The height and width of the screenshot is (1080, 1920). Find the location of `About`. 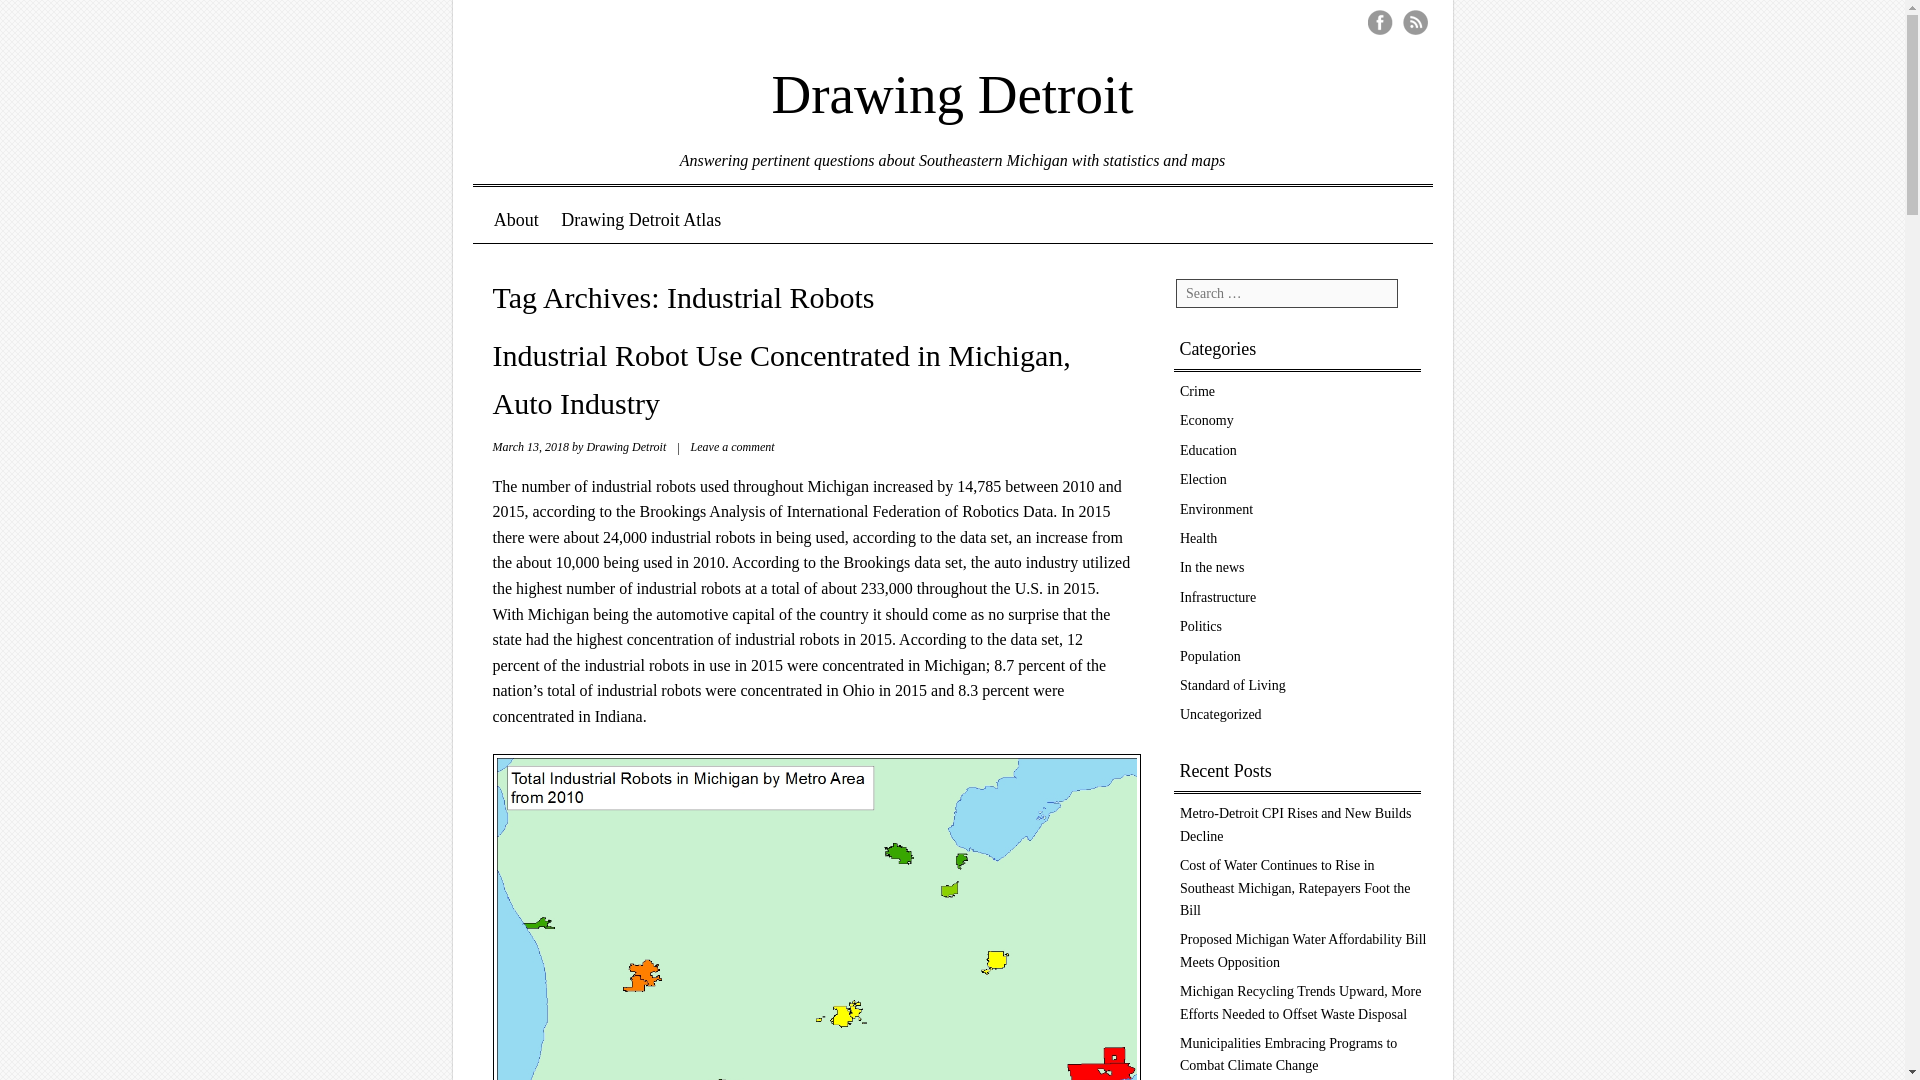

About is located at coordinates (515, 220).